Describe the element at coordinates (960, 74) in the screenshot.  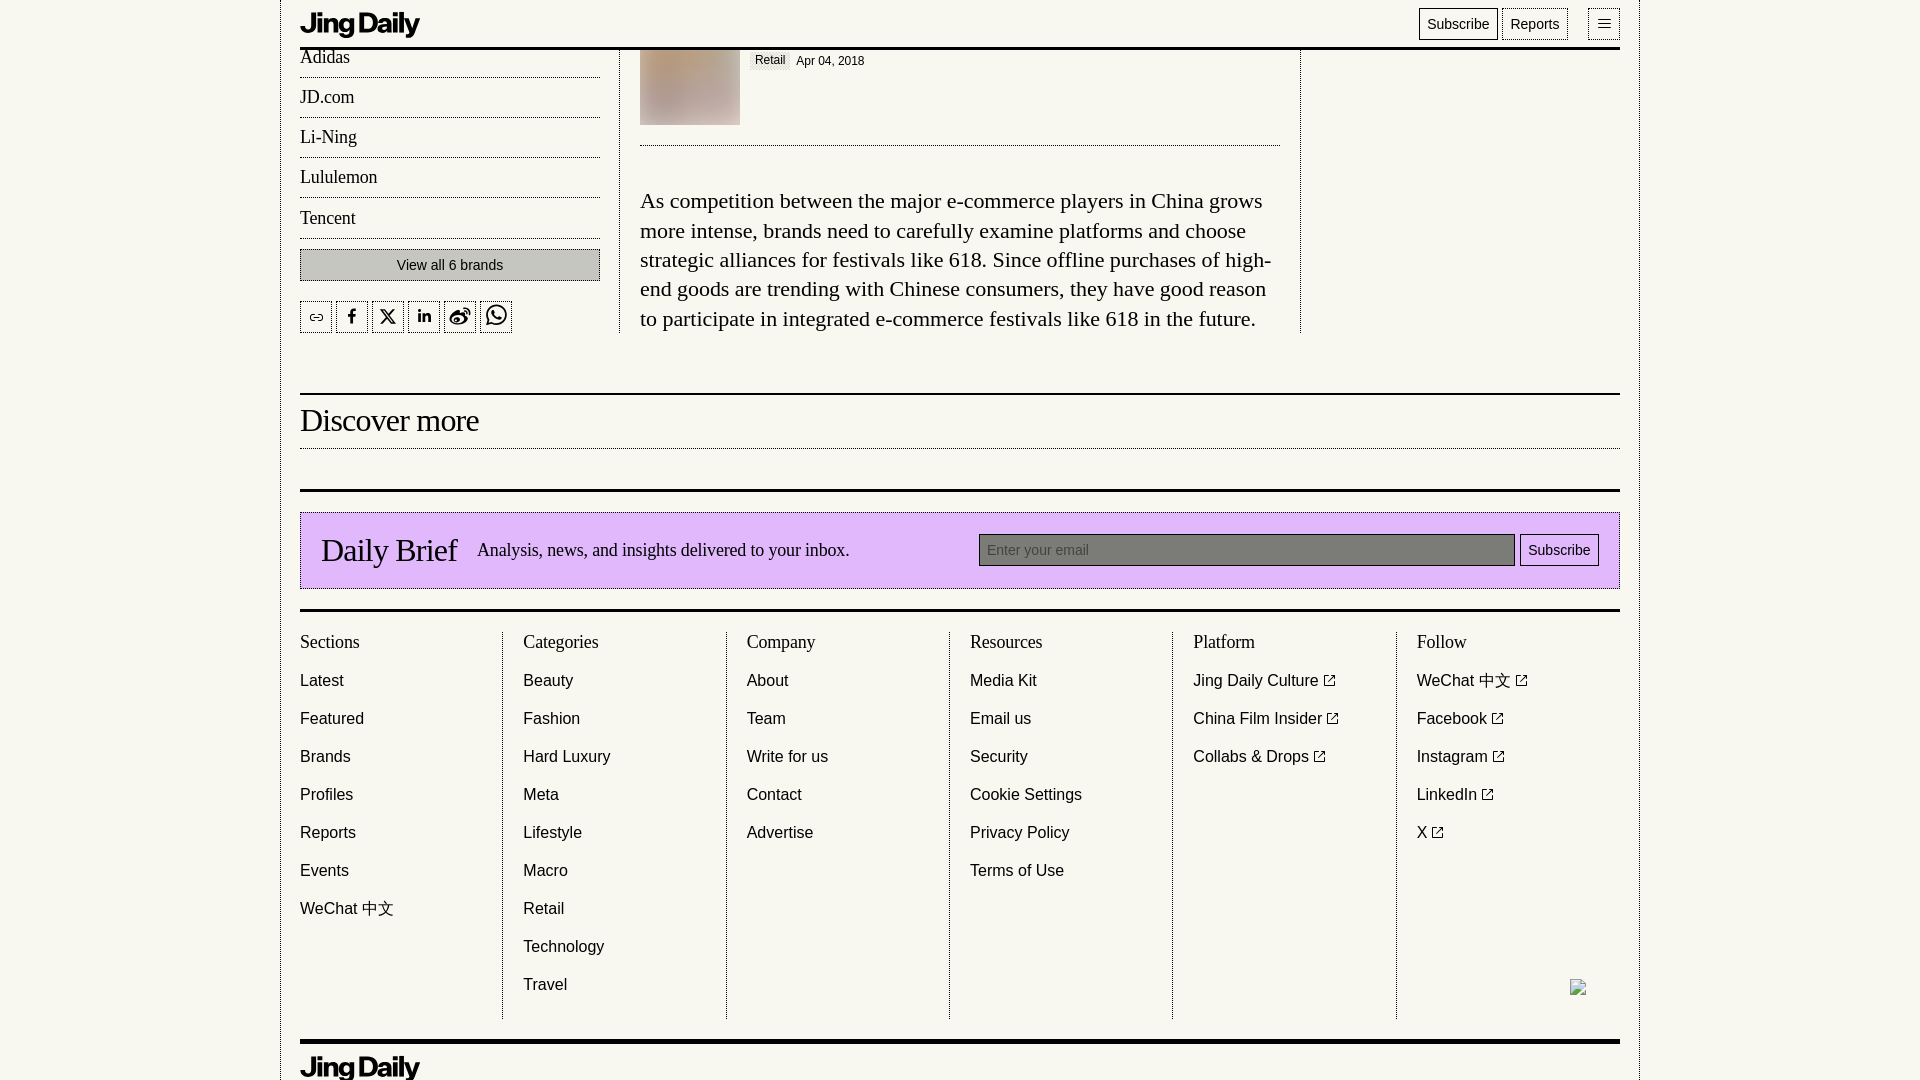
I see `The 5 Major Digital Trends in China's High-end Retail` at that location.